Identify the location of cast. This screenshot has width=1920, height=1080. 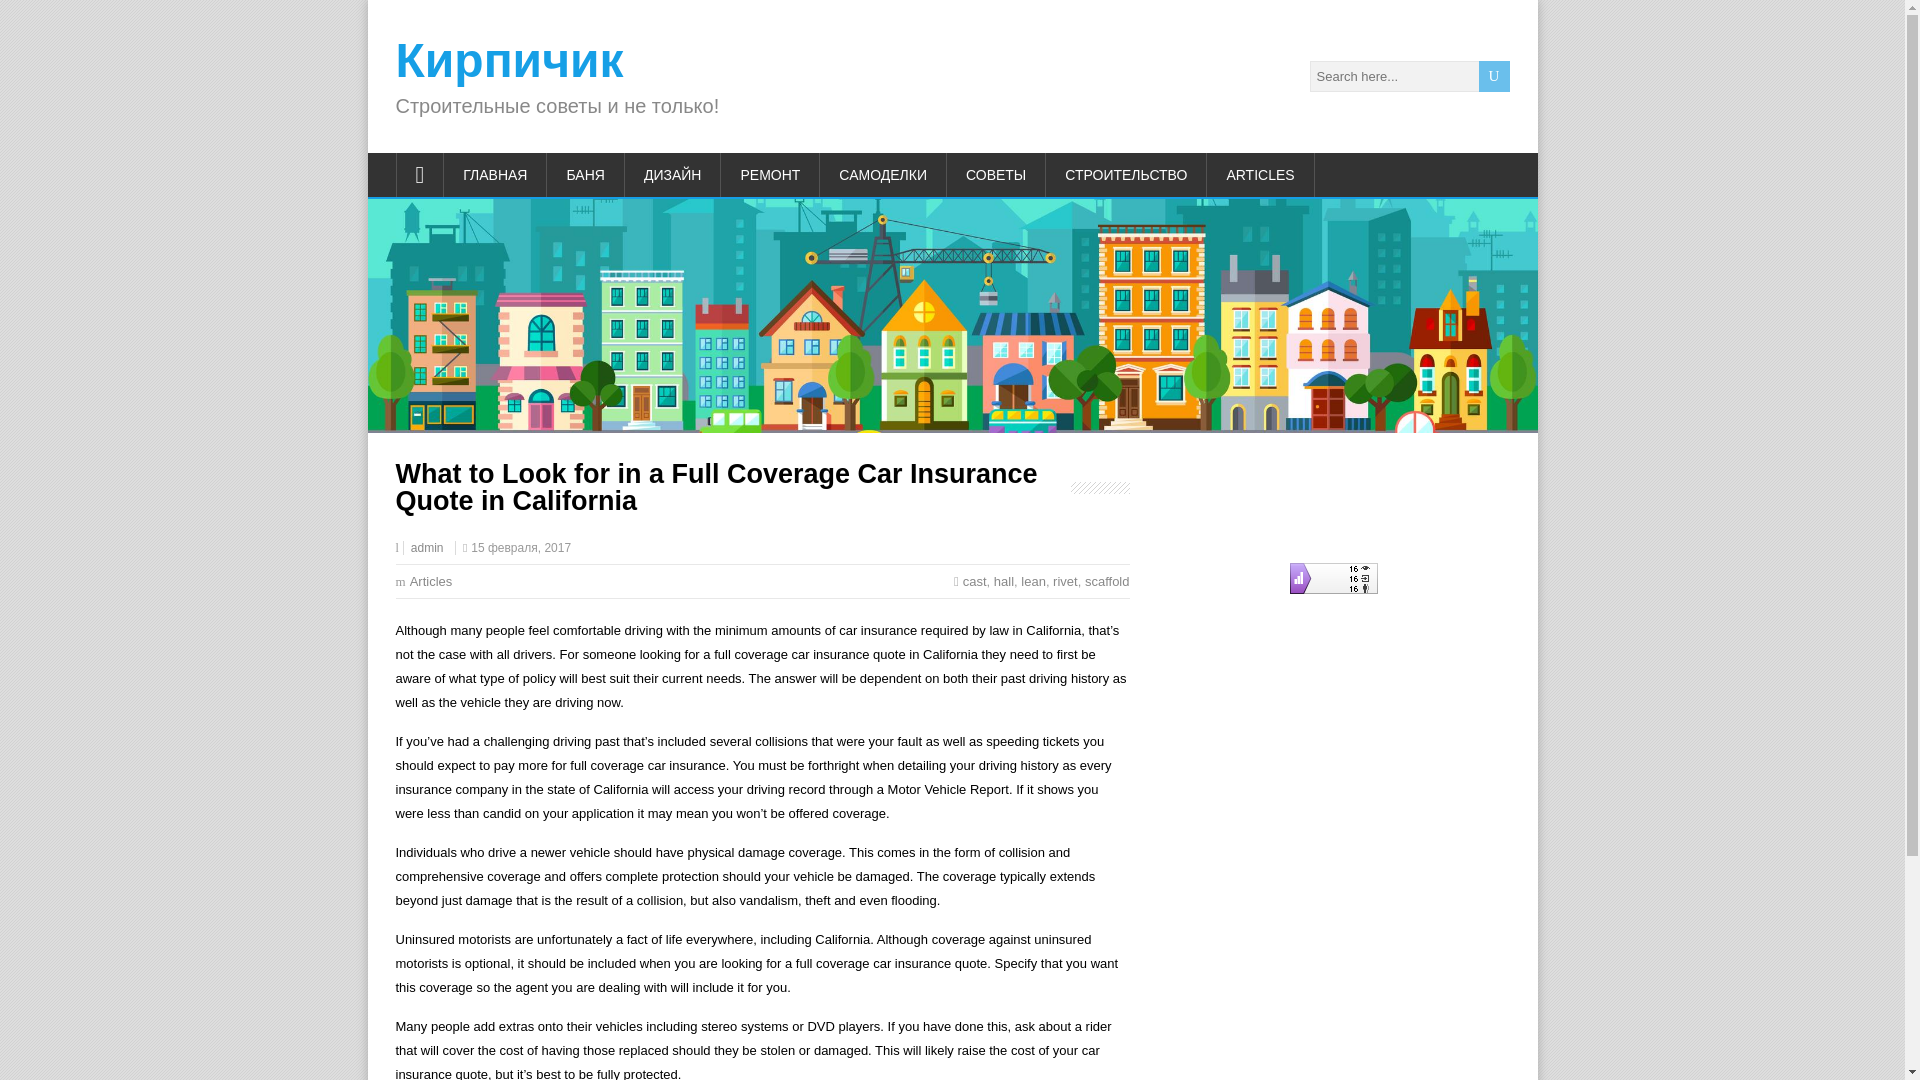
(974, 580).